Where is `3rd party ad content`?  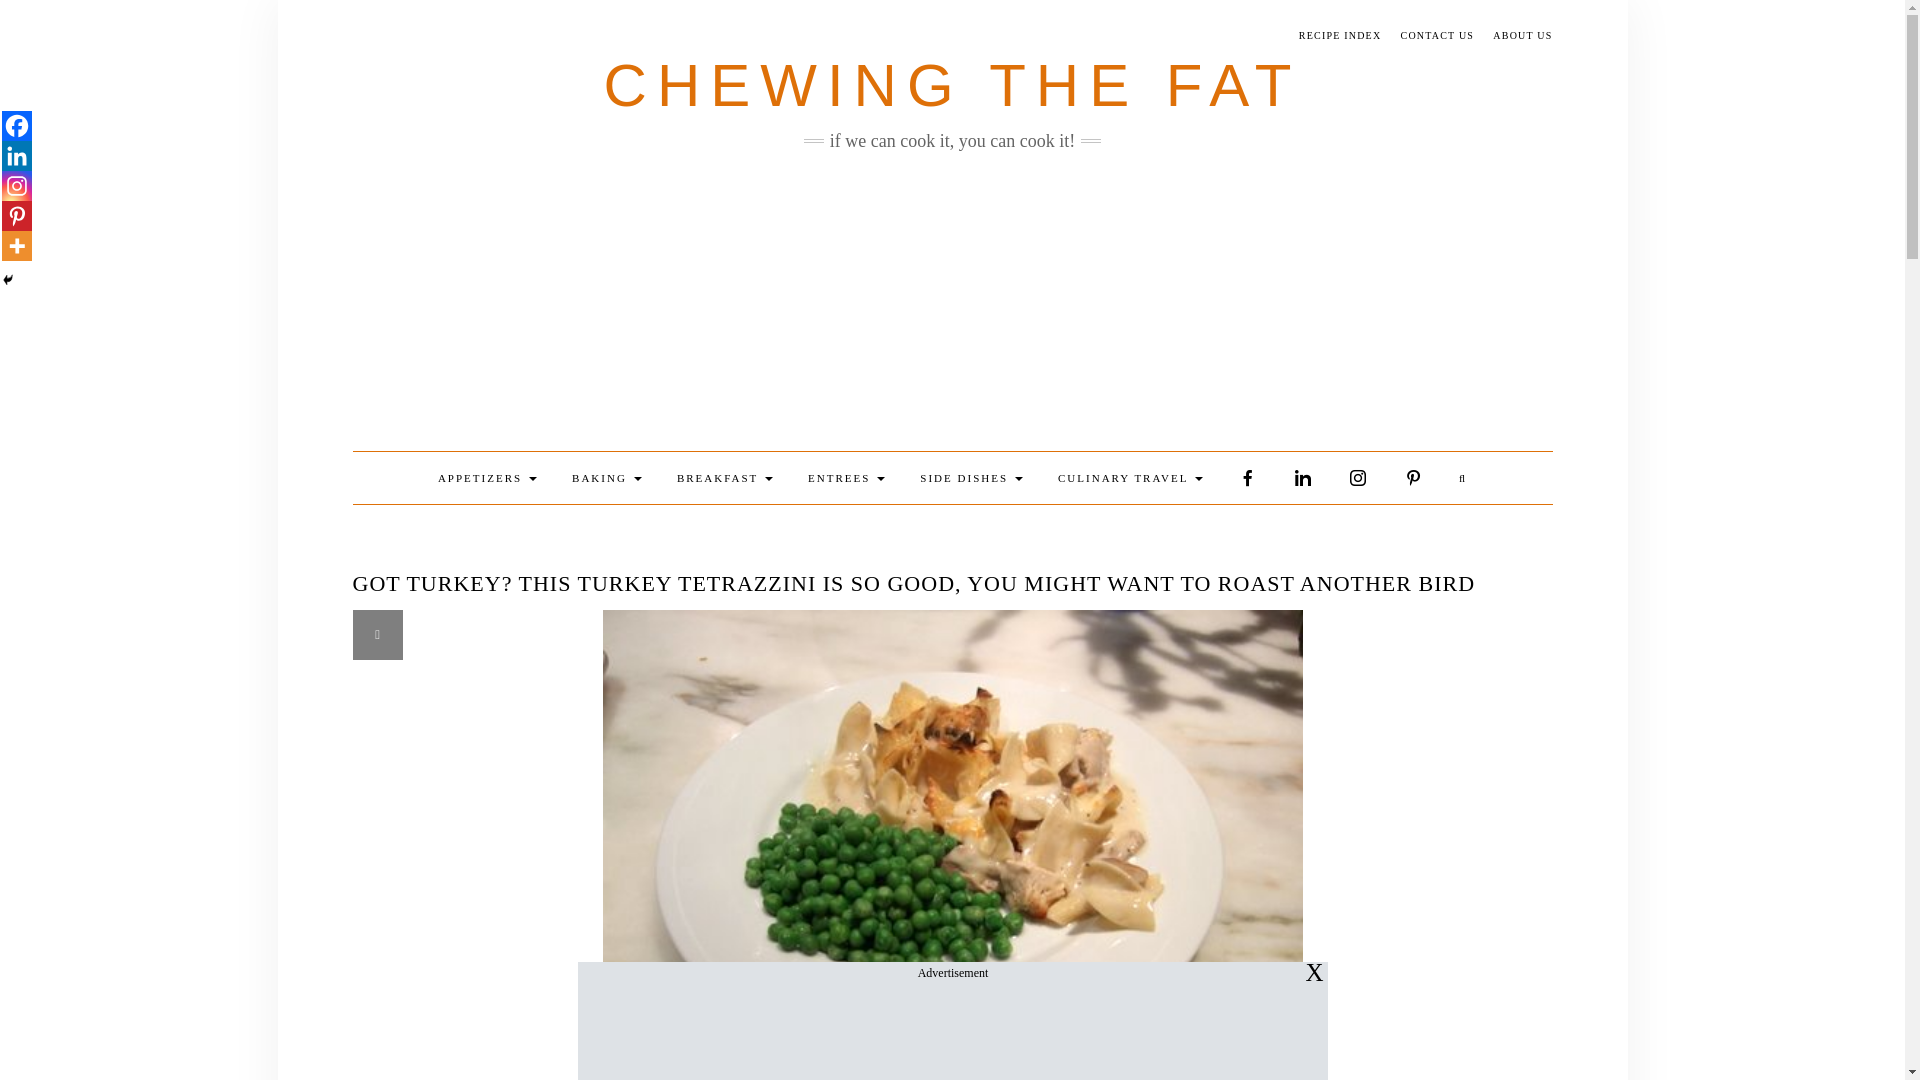 3rd party ad content is located at coordinates (951, 1032).